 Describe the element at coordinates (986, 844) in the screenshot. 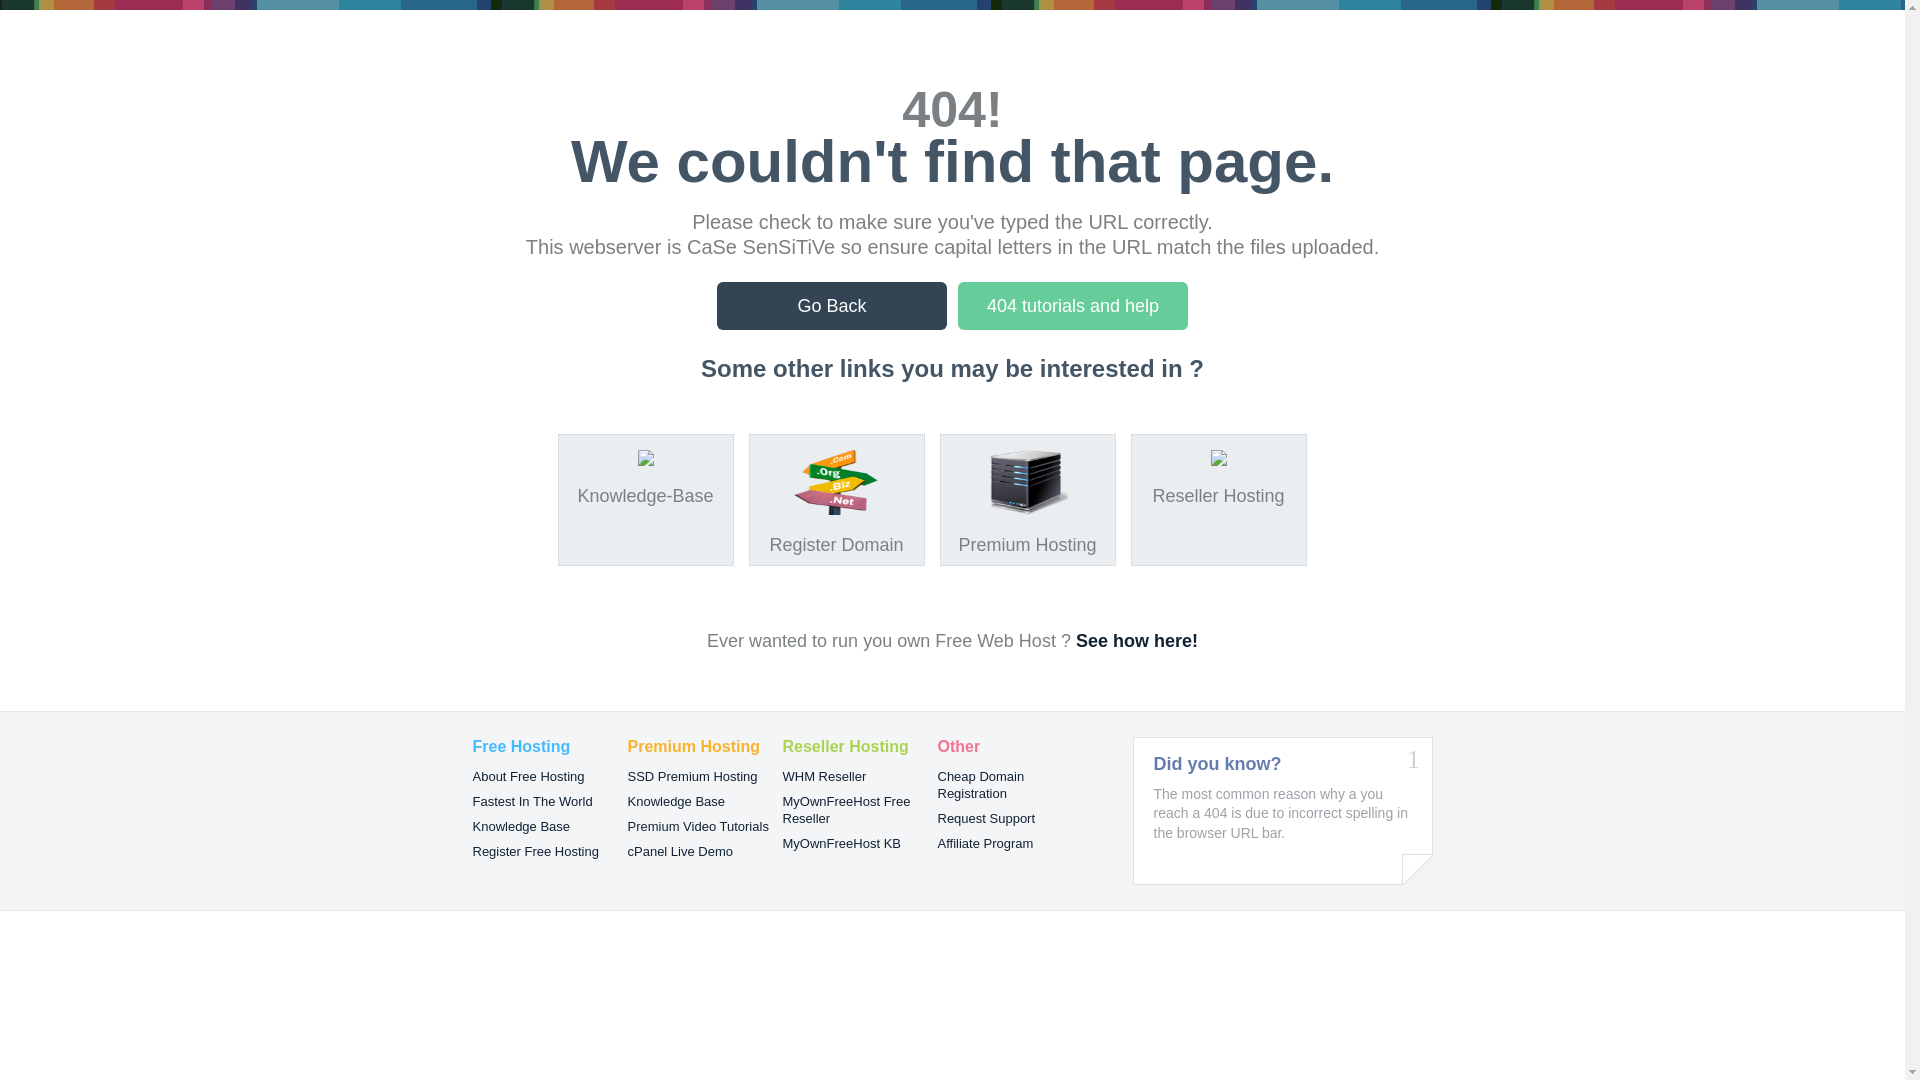

I see `Affiliate Program` at that location.